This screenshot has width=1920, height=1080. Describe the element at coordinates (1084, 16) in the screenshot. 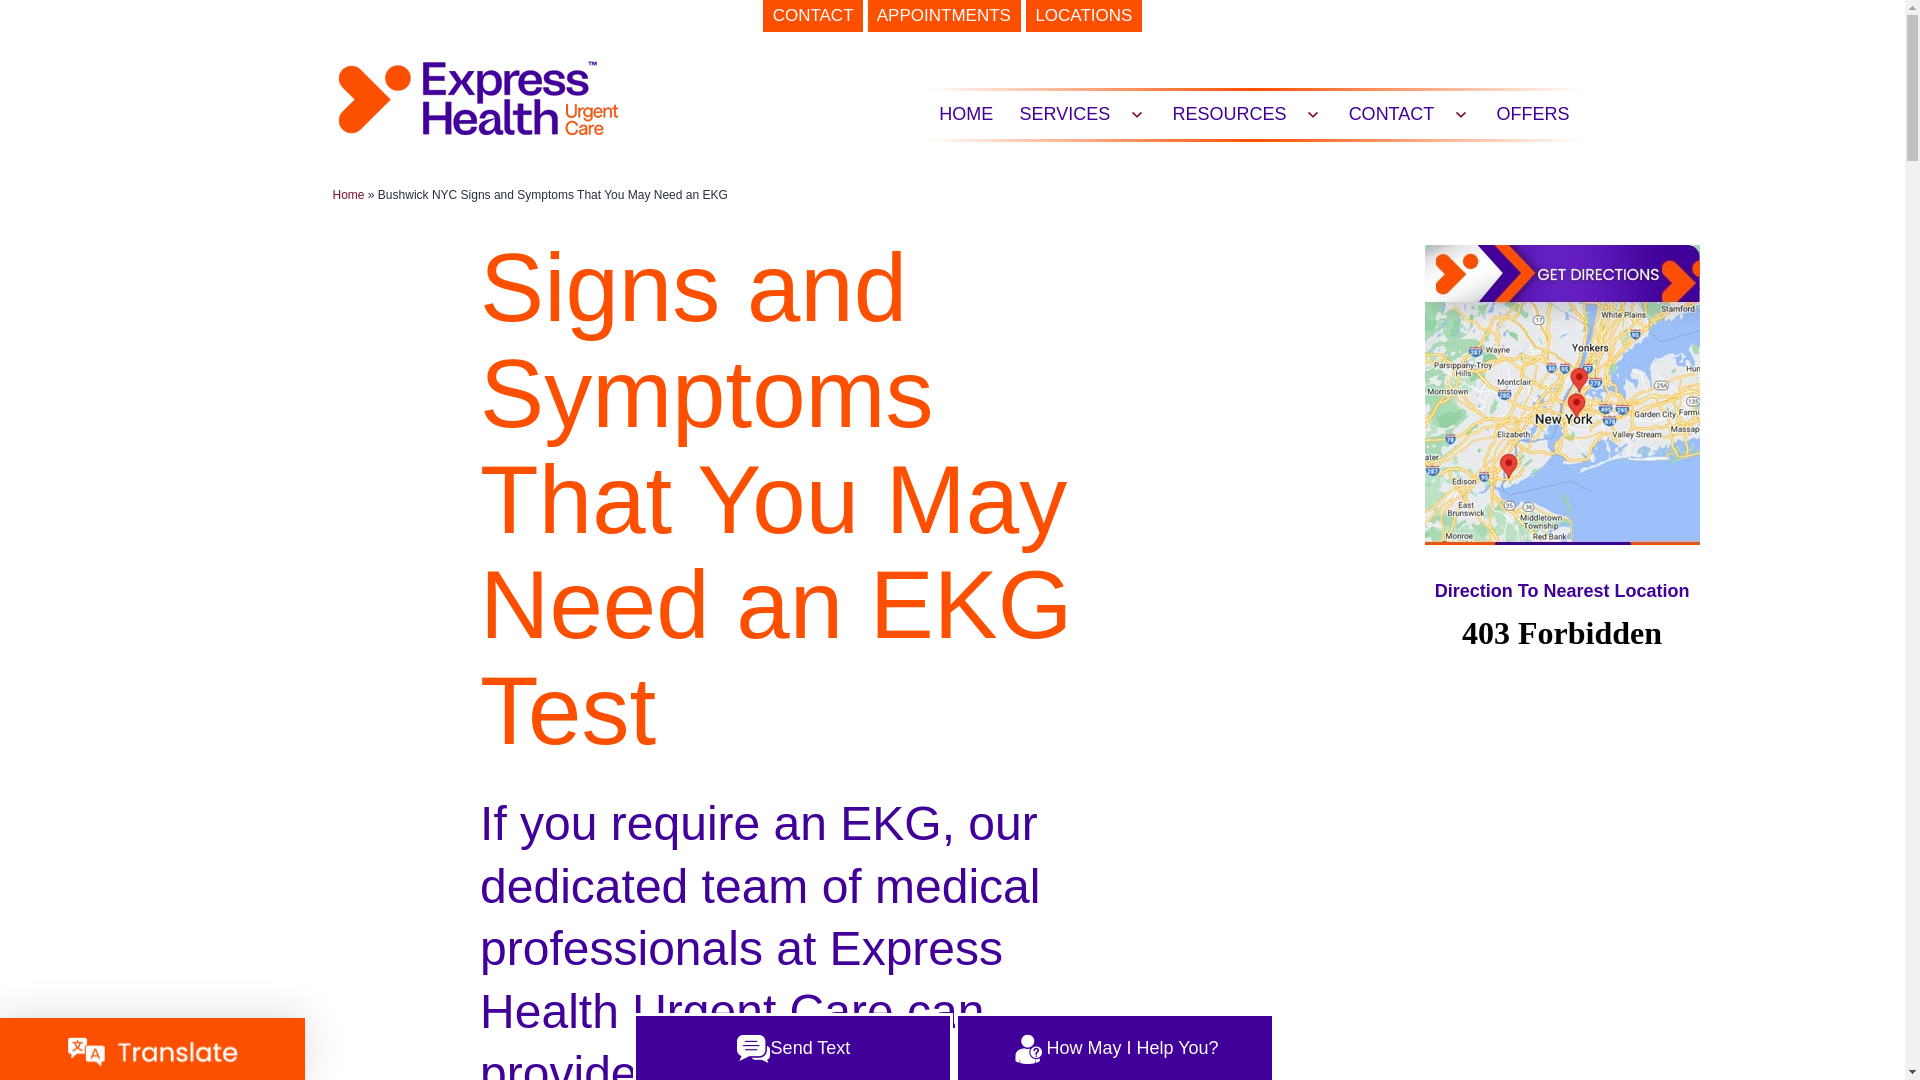

I see `LOCATIONS` at that location.